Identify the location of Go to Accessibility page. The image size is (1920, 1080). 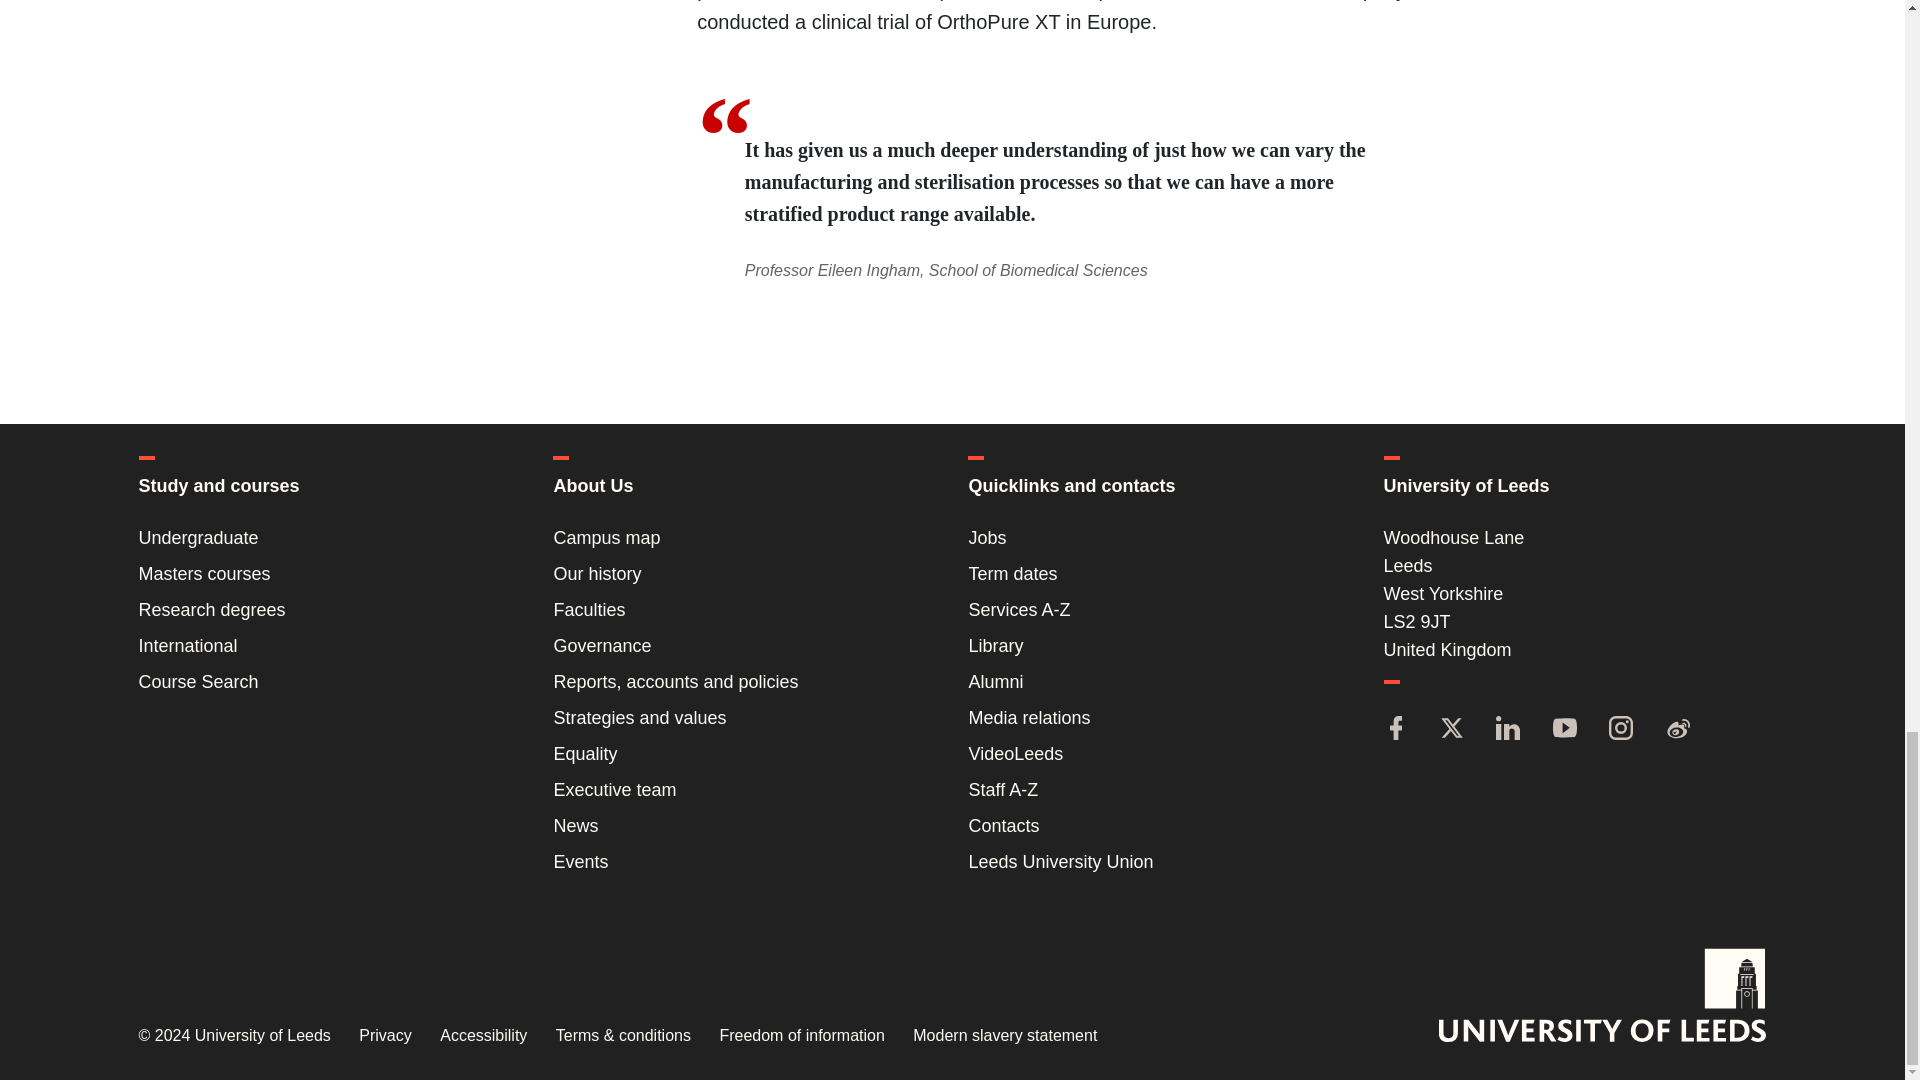
(482, 1036).